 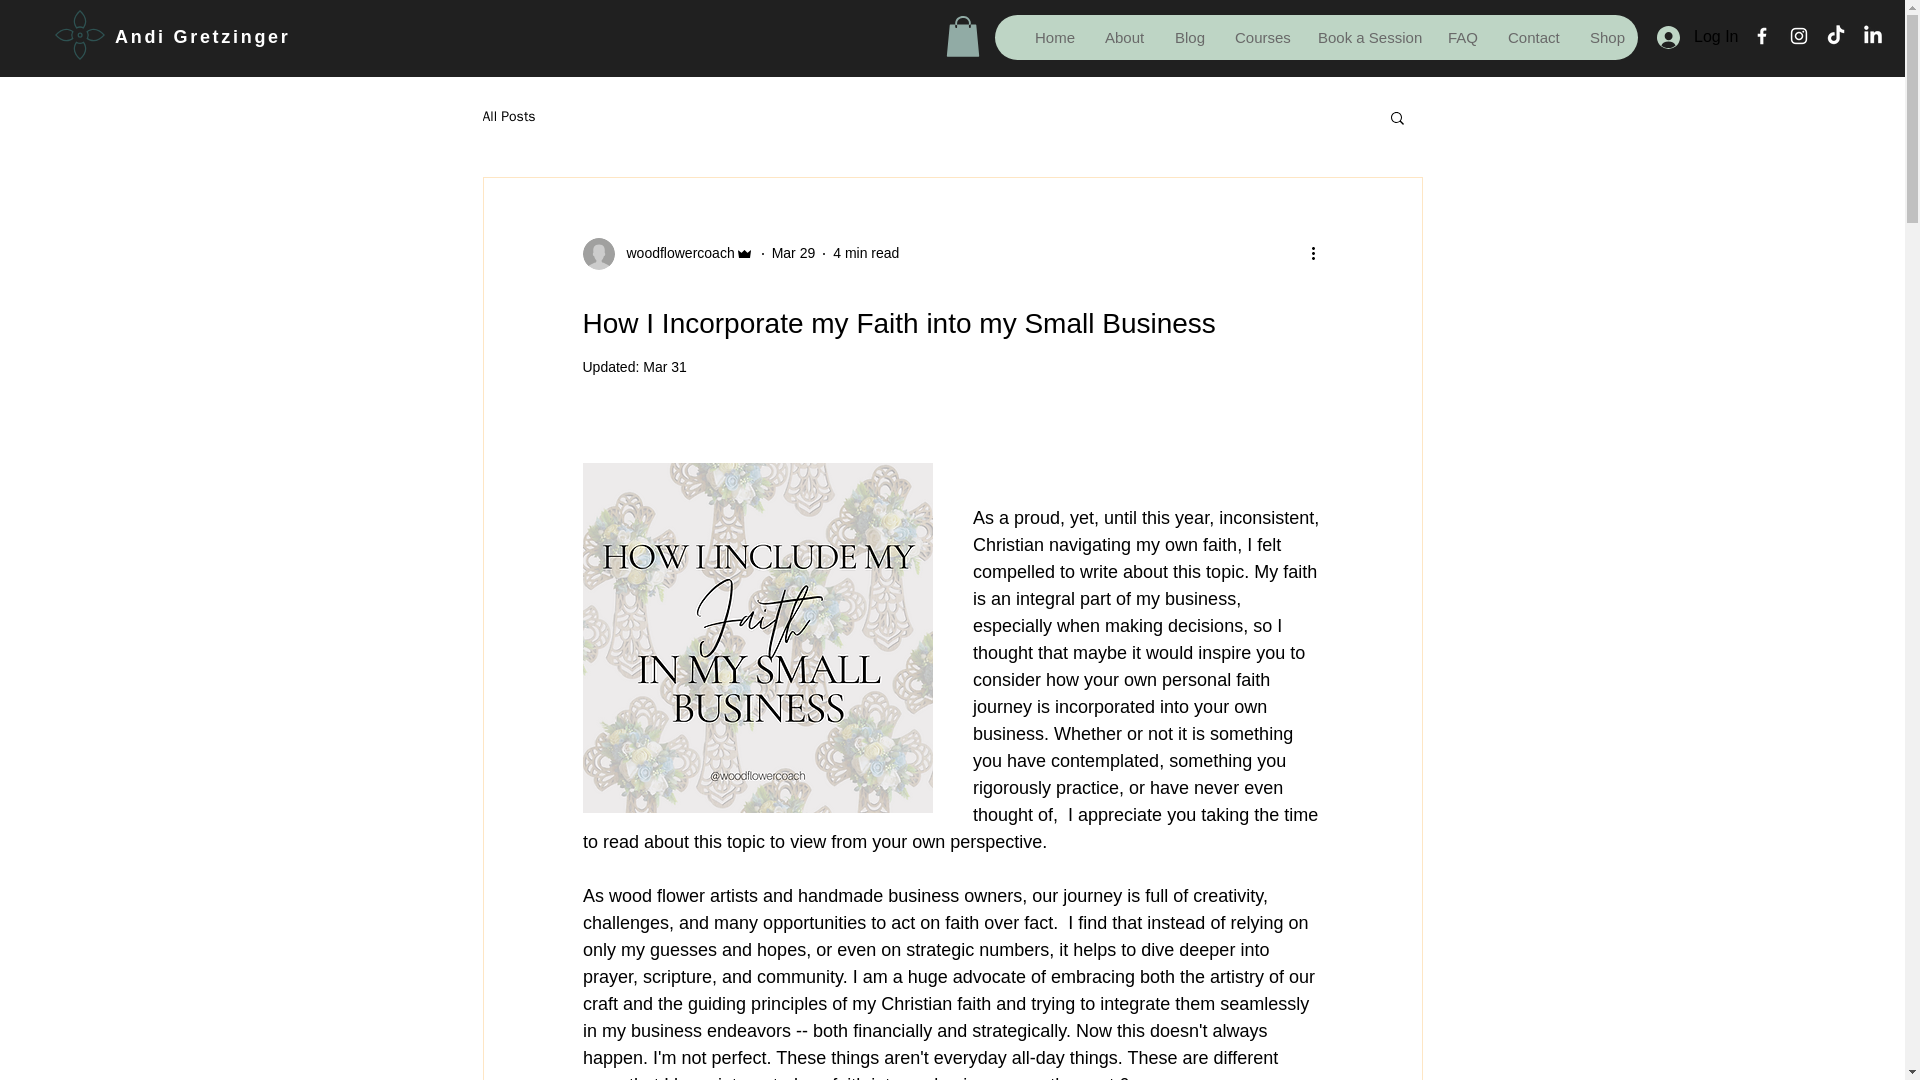 I want to click on Log In, so click(x=1691, y=38).